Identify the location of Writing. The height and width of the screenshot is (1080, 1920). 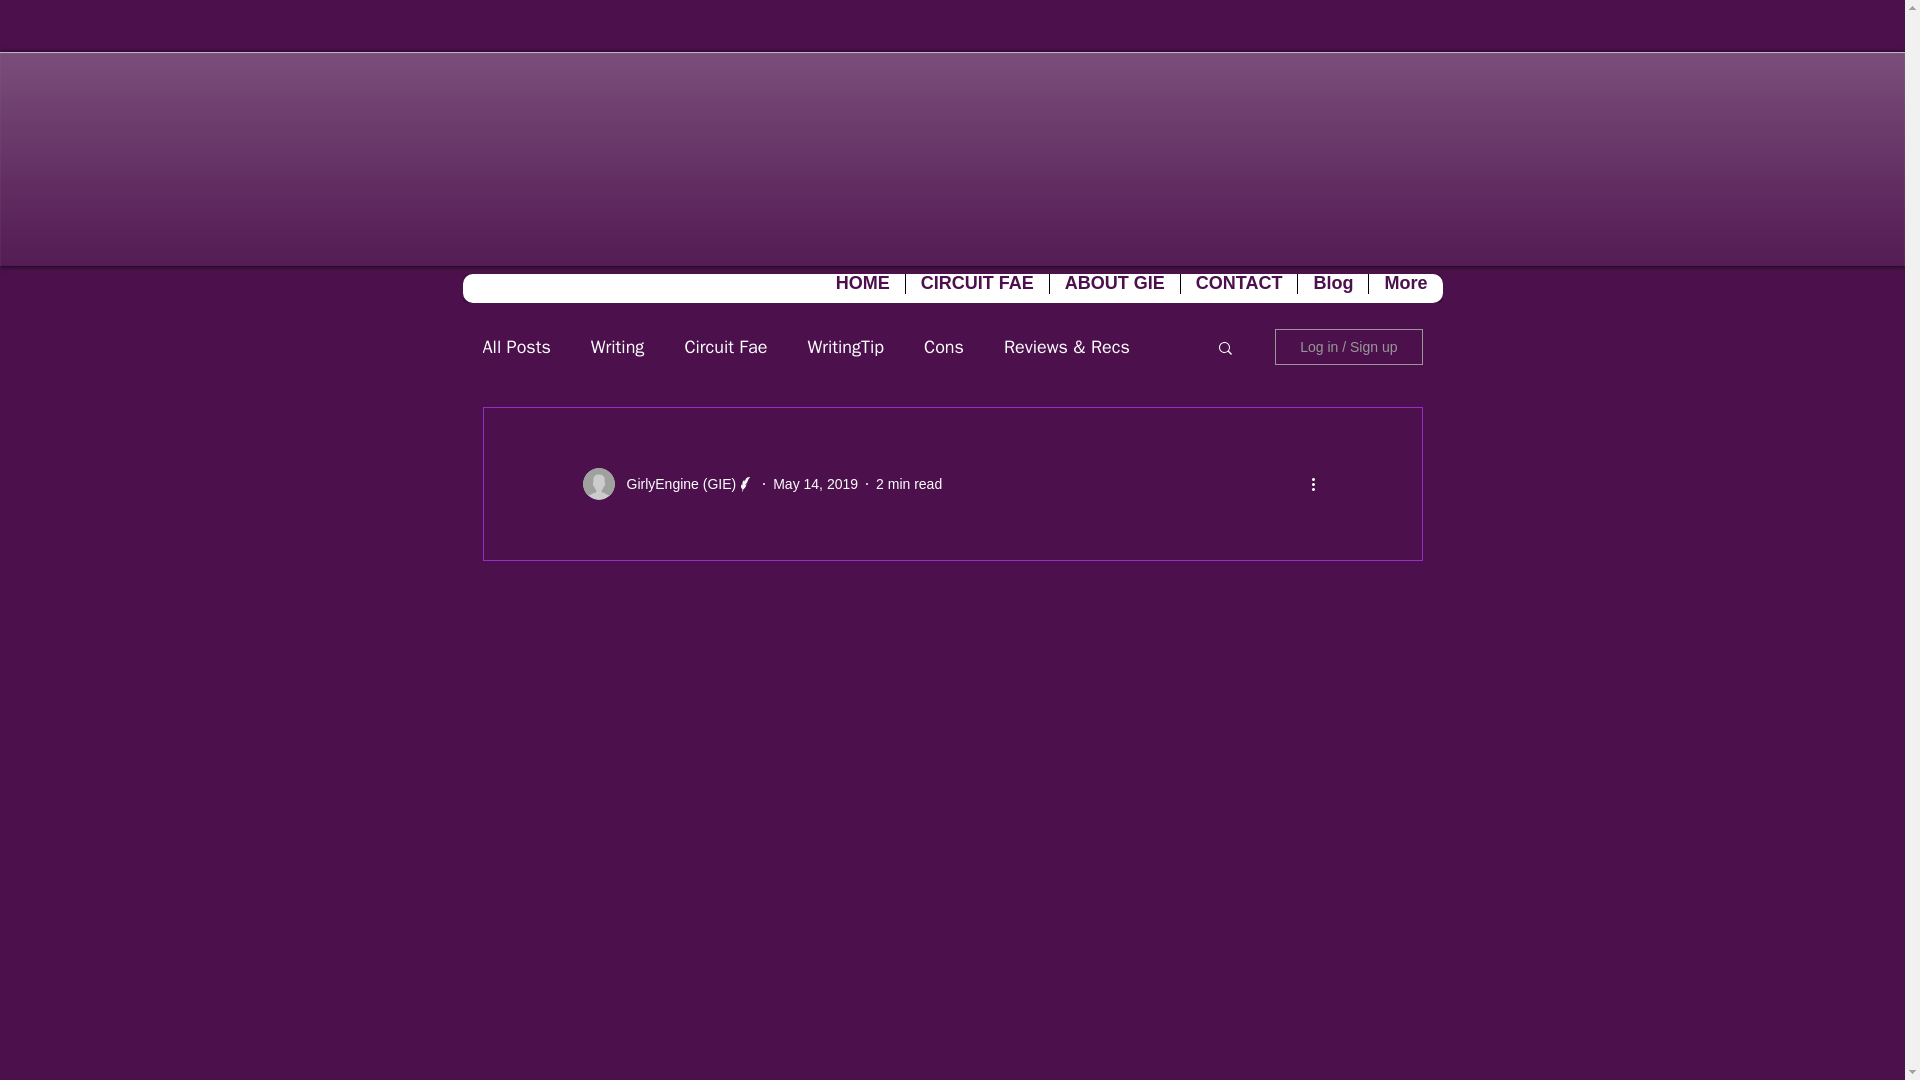
(618, 346).